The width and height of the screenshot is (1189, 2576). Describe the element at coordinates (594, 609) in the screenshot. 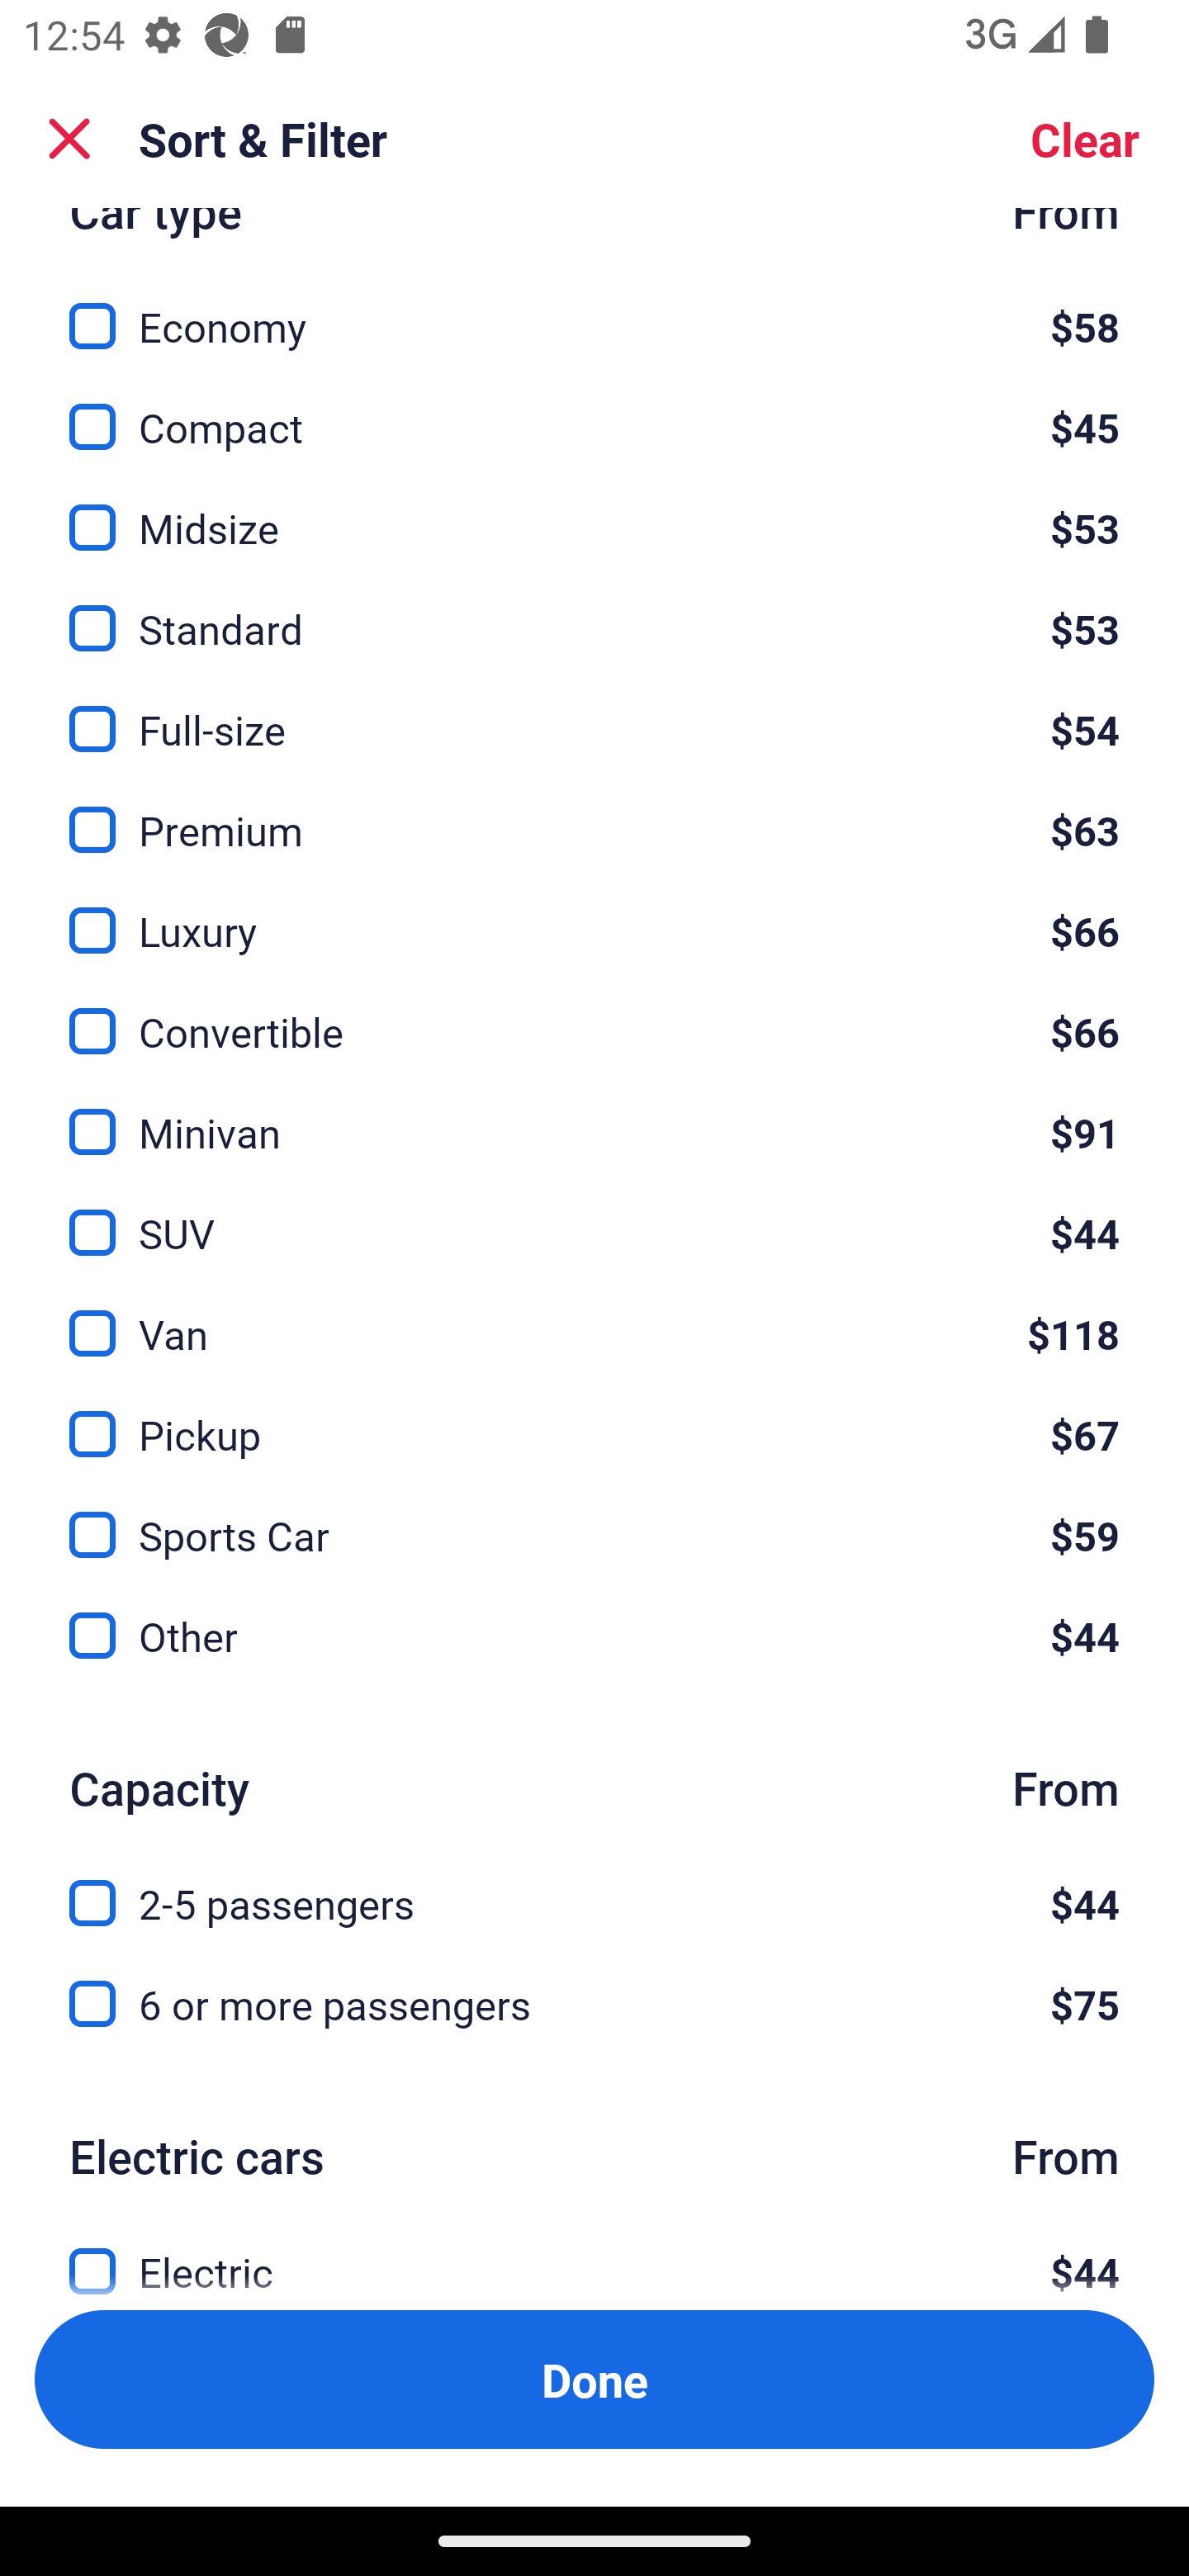

I see `Standard, $53 Standard $53` at that location.